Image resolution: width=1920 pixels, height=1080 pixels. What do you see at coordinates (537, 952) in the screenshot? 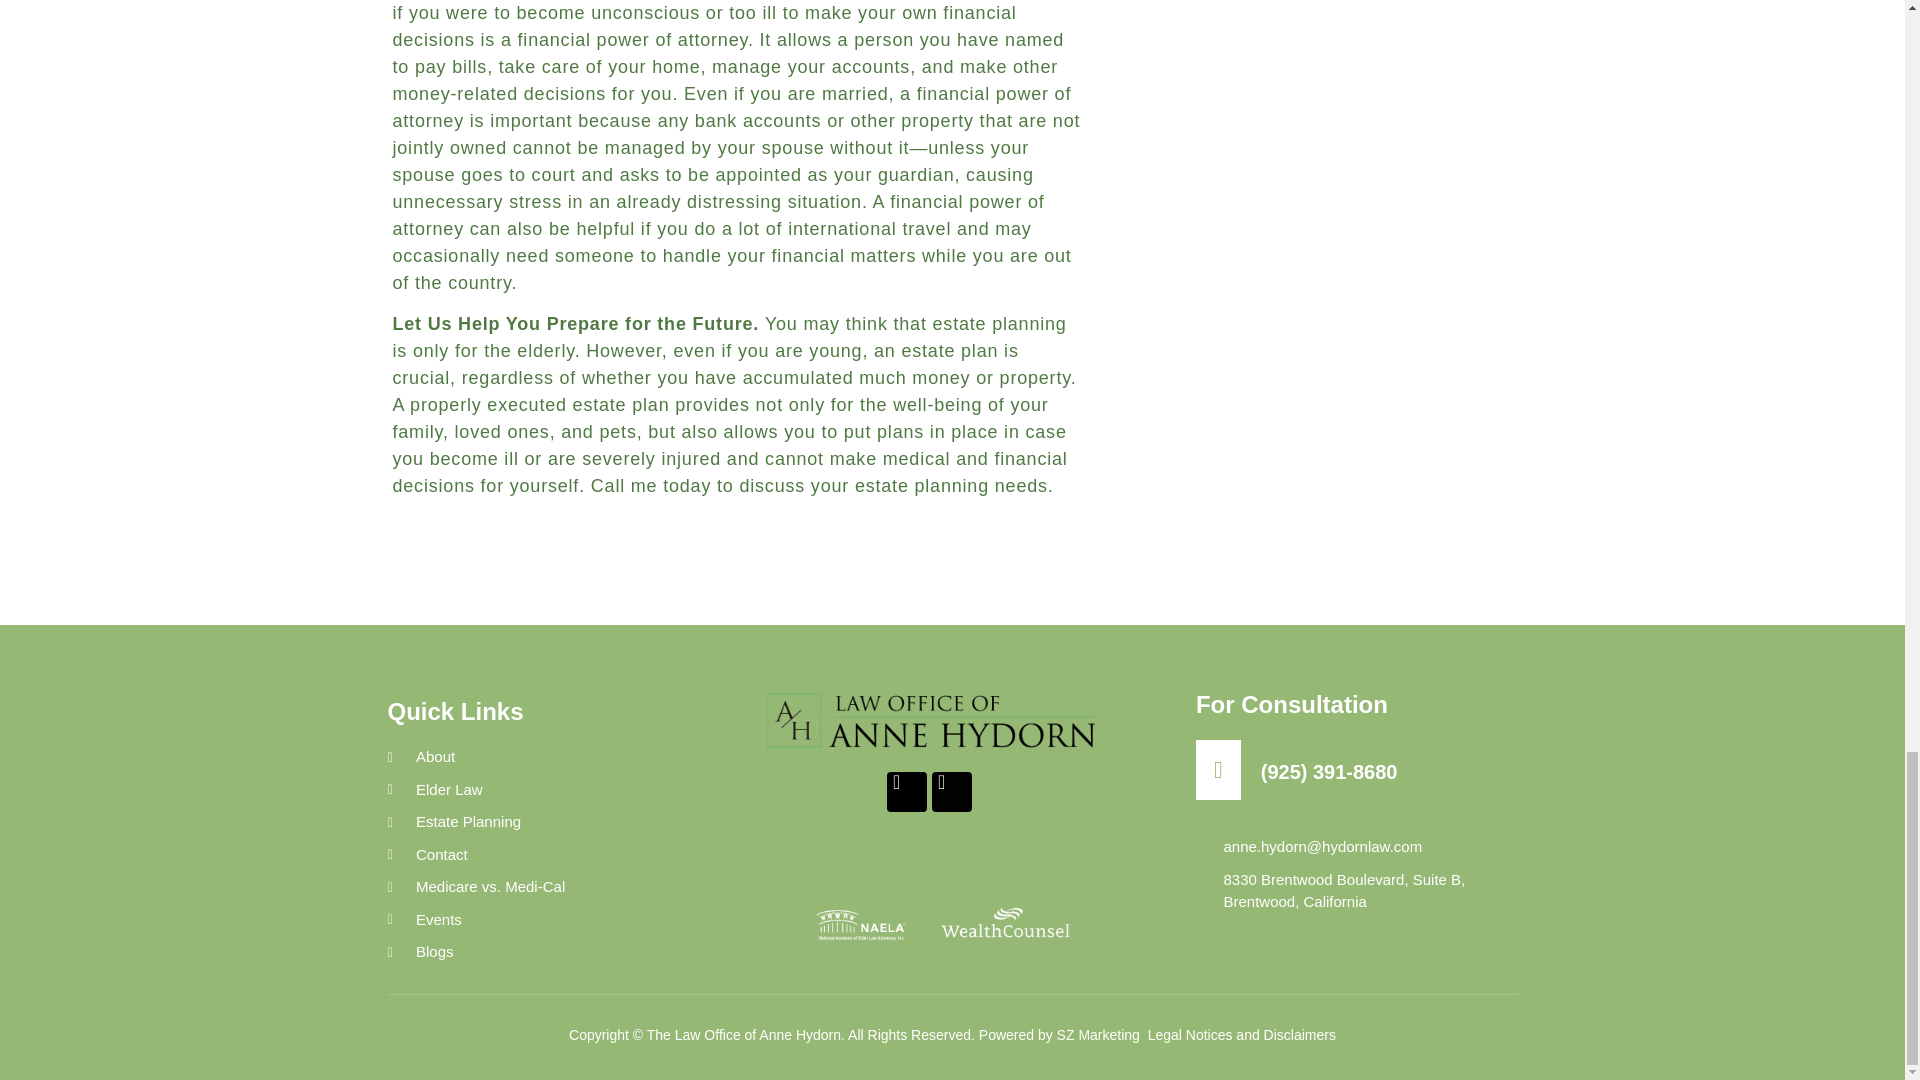
I see `Blogs` at bounding box center [537, 952].